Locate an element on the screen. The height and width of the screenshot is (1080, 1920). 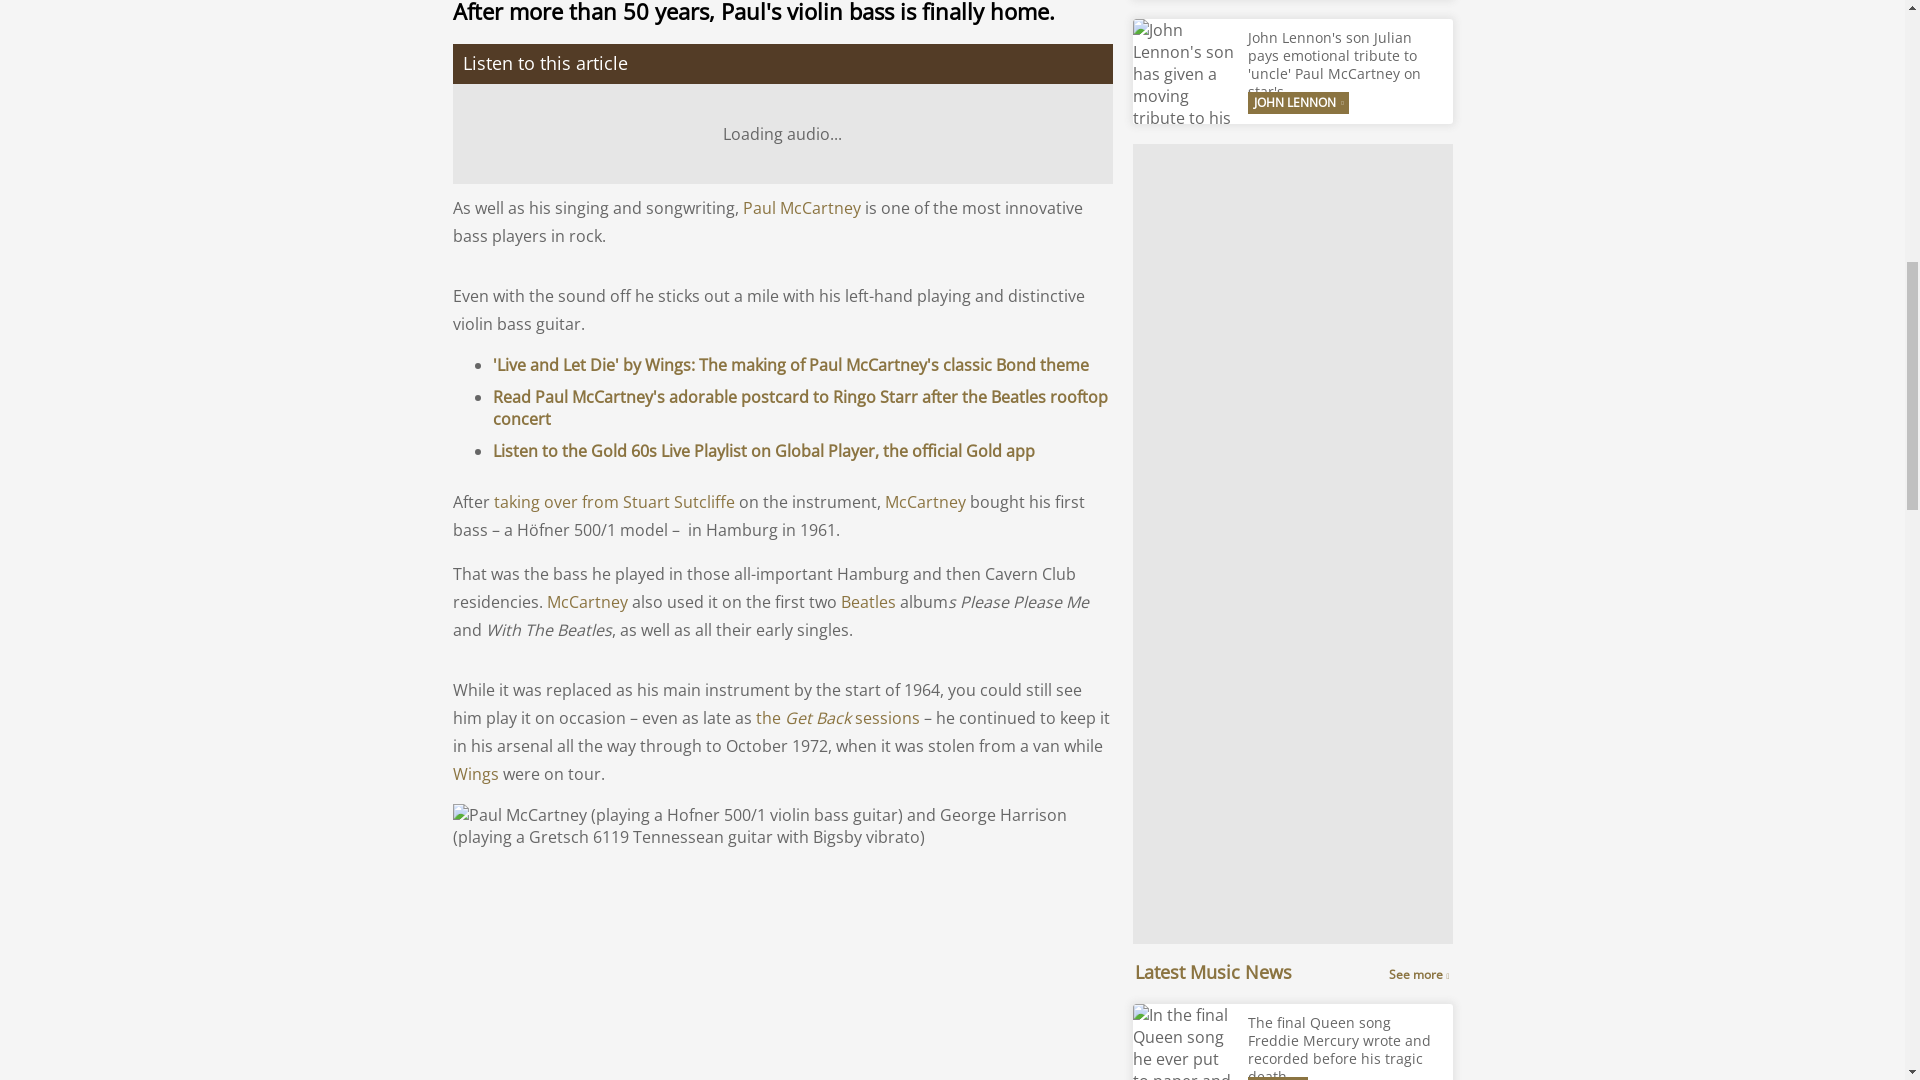
McCartney is located at coordinates (924, 502).